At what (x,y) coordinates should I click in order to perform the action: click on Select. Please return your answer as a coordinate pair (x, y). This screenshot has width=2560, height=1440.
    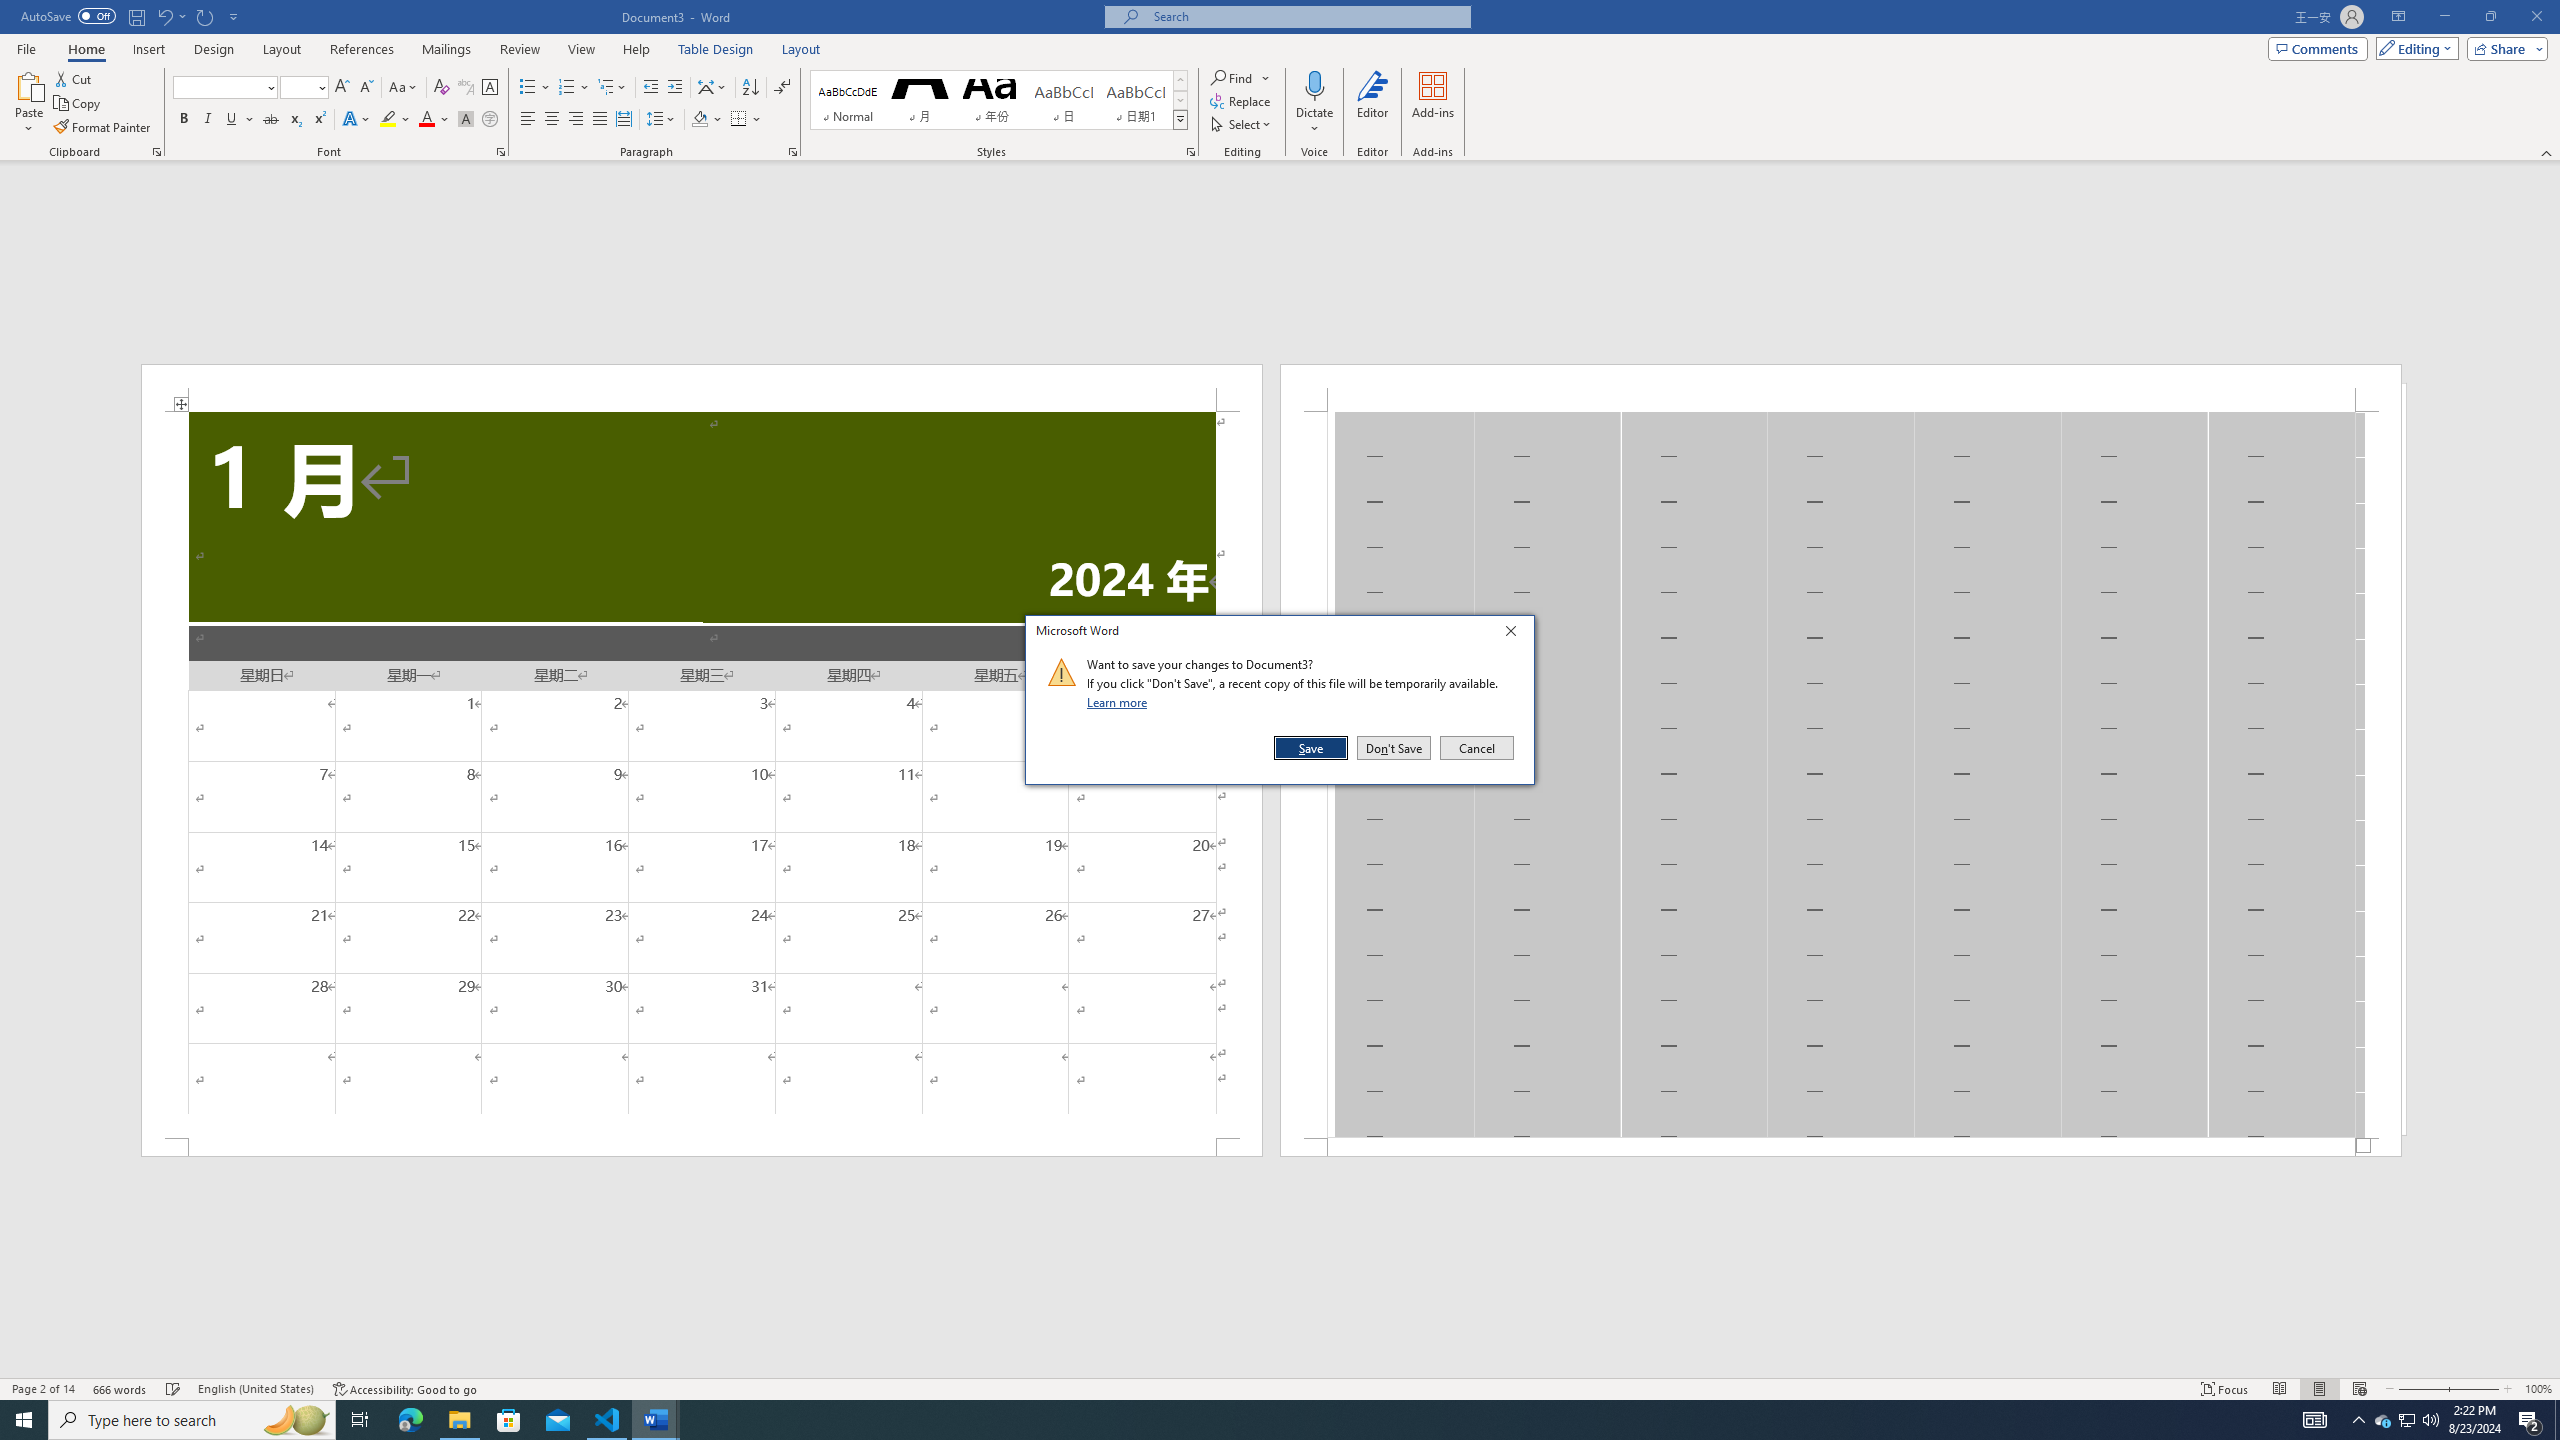
    Looking at the image, I should click on (1241, 124).